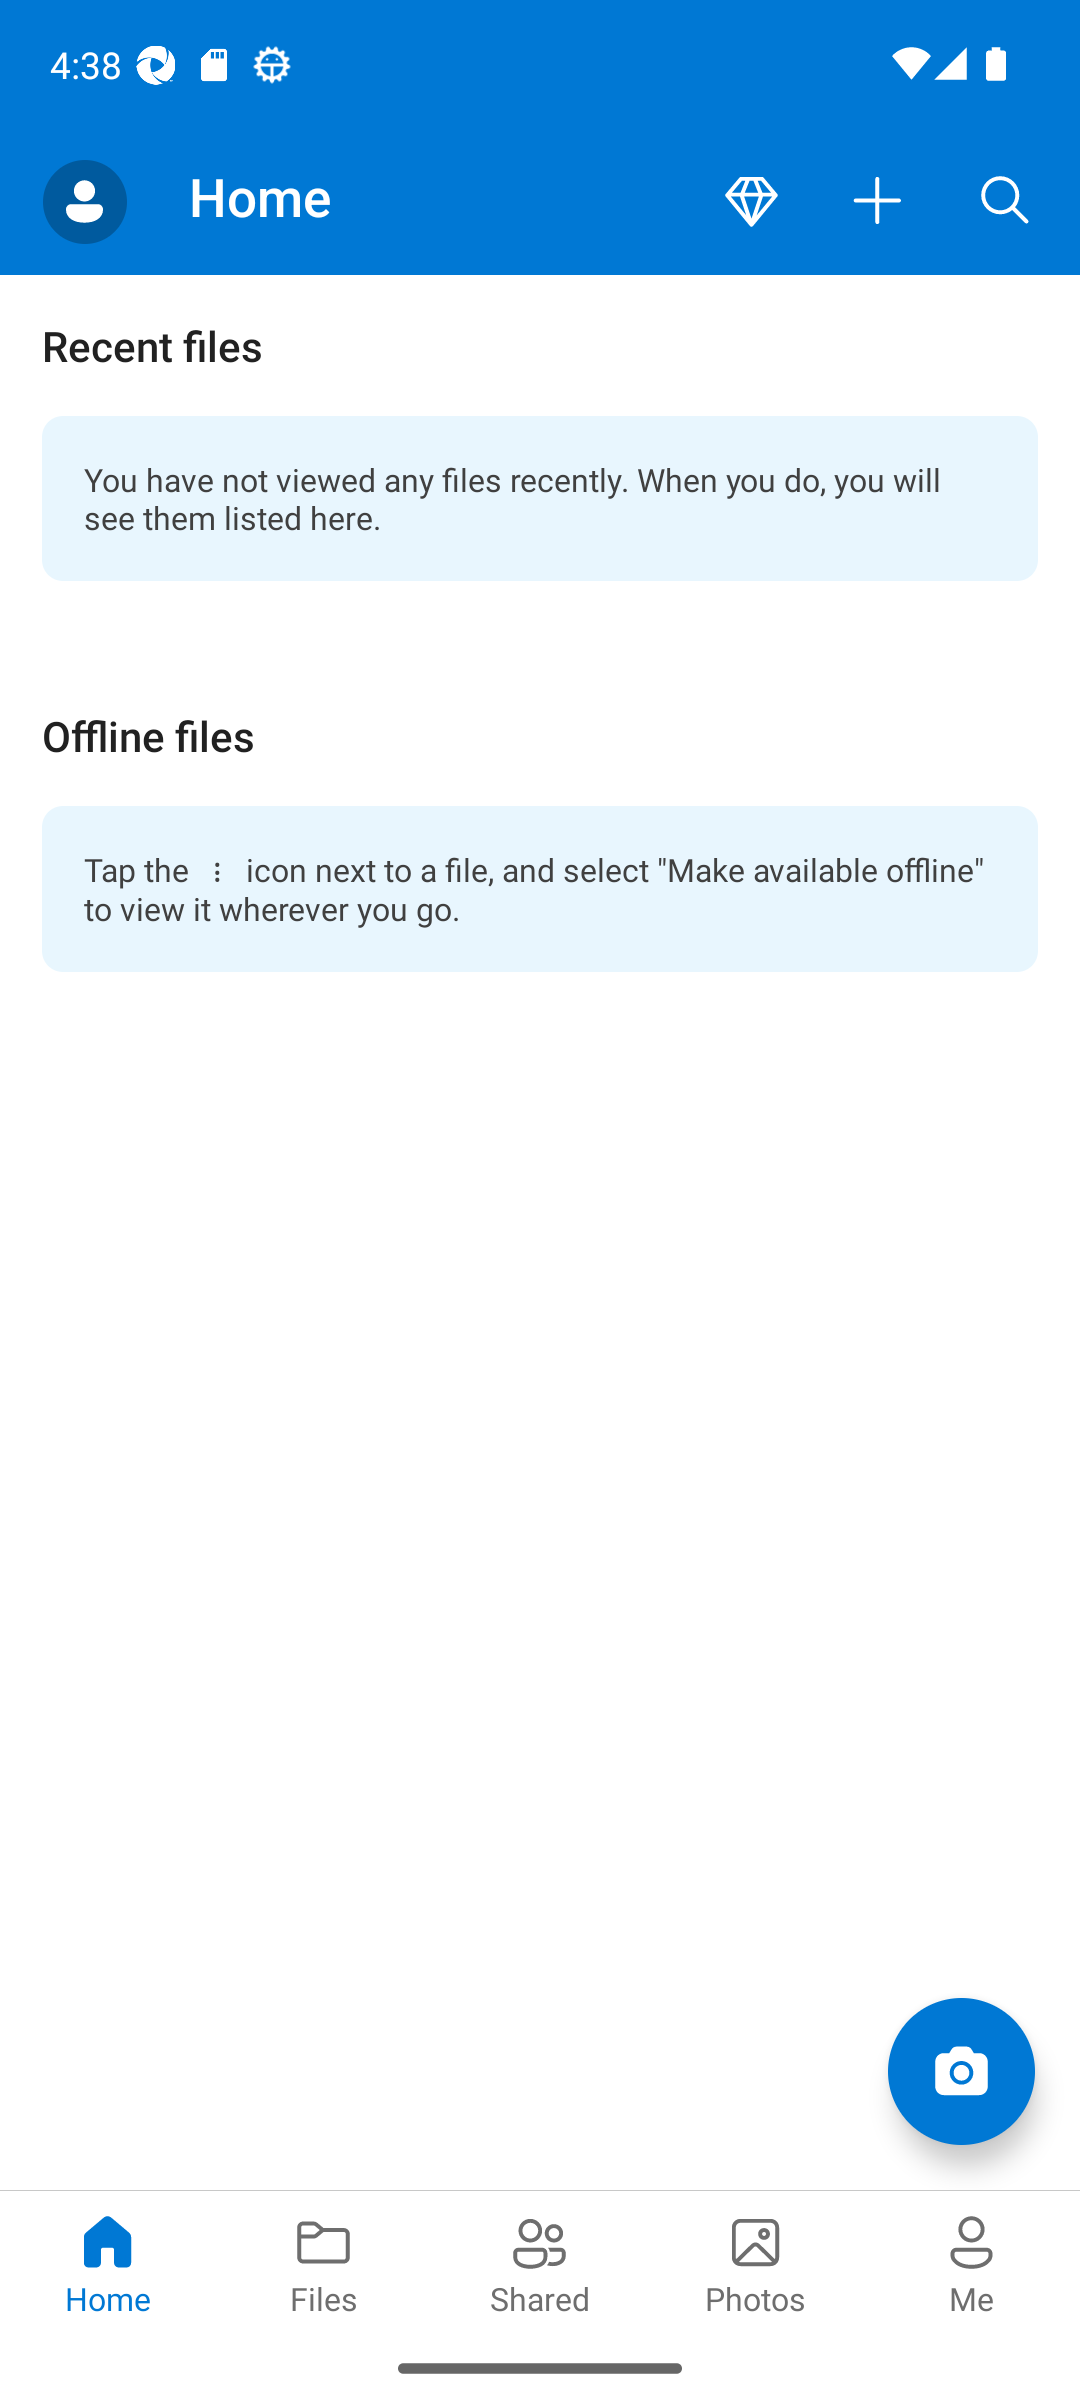 The image size is (1080, 2400). What do you see at coordinates (751, 202) in the screenshot?
I see `Premium button` at bounding box center [751, 202].